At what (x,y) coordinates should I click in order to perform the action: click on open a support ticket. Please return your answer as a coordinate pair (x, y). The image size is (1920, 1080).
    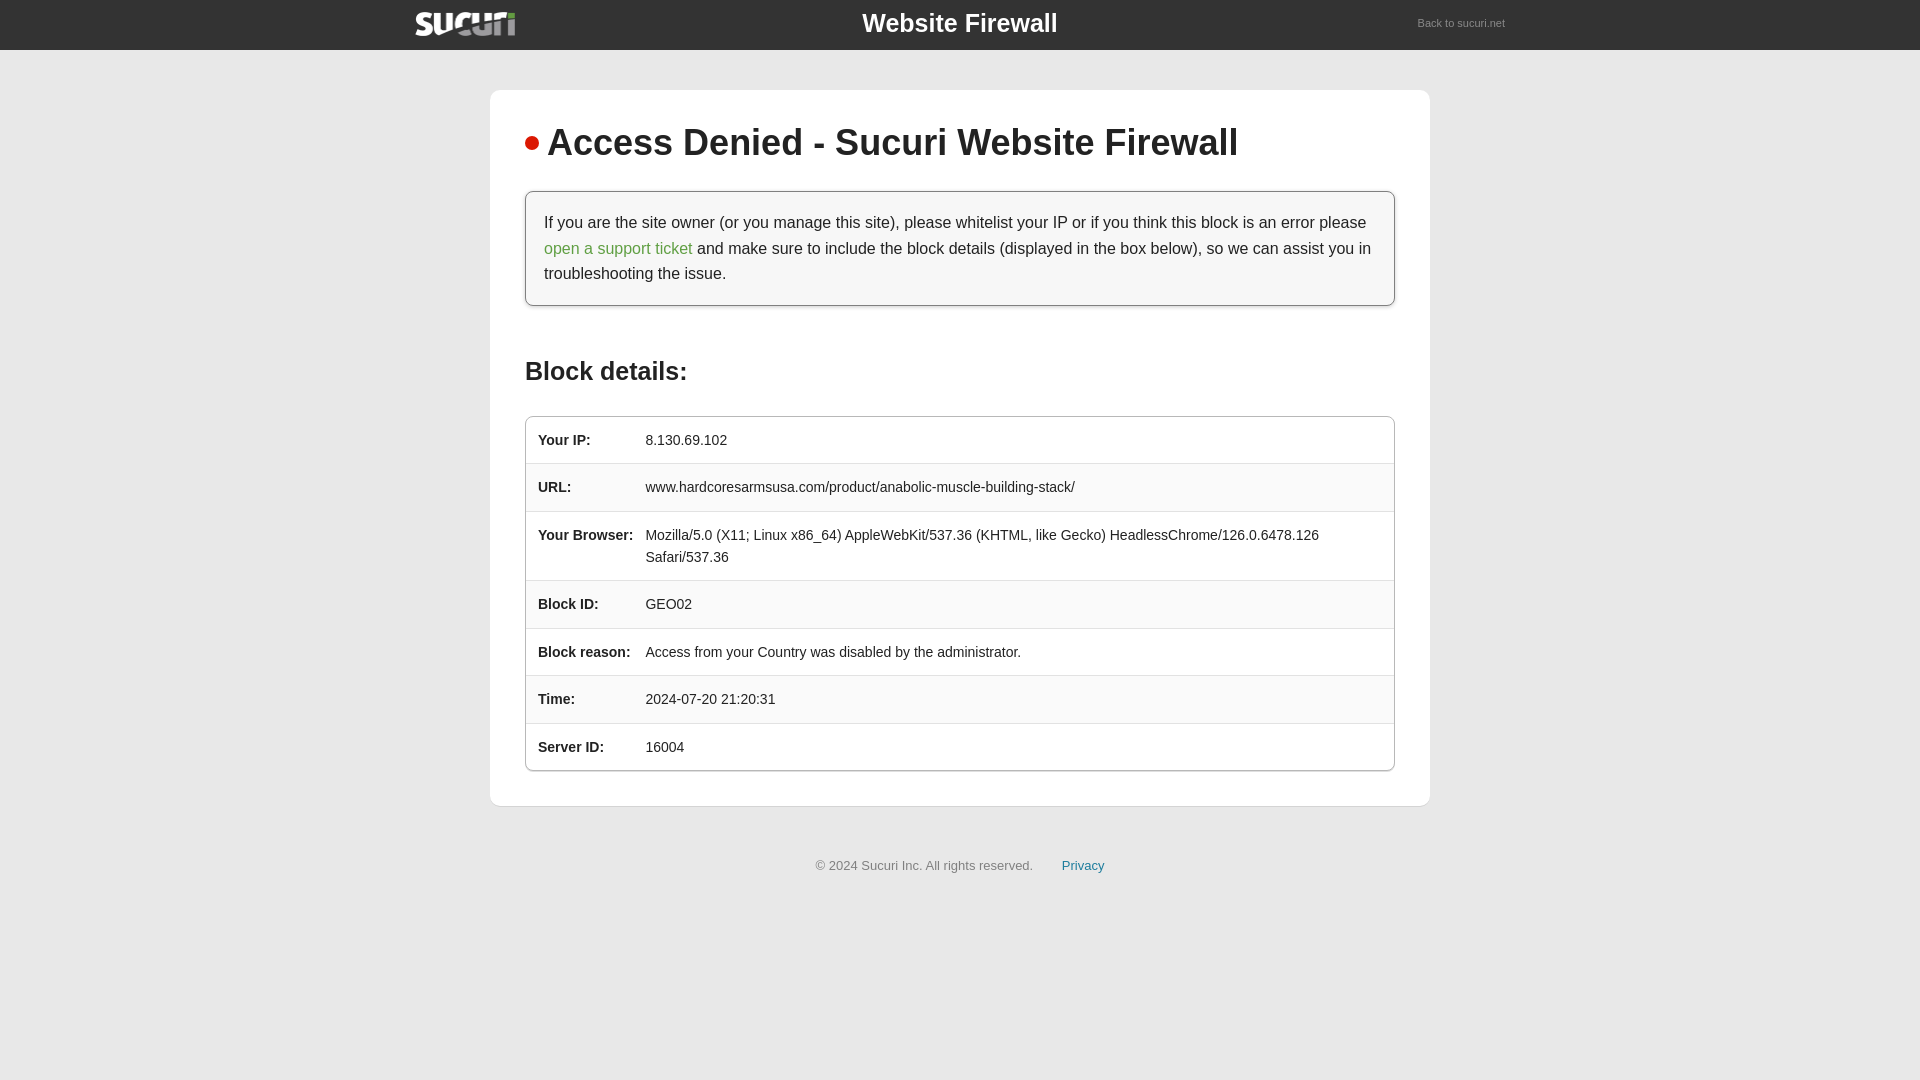
    Looking at the image, I should click on (618, 248).